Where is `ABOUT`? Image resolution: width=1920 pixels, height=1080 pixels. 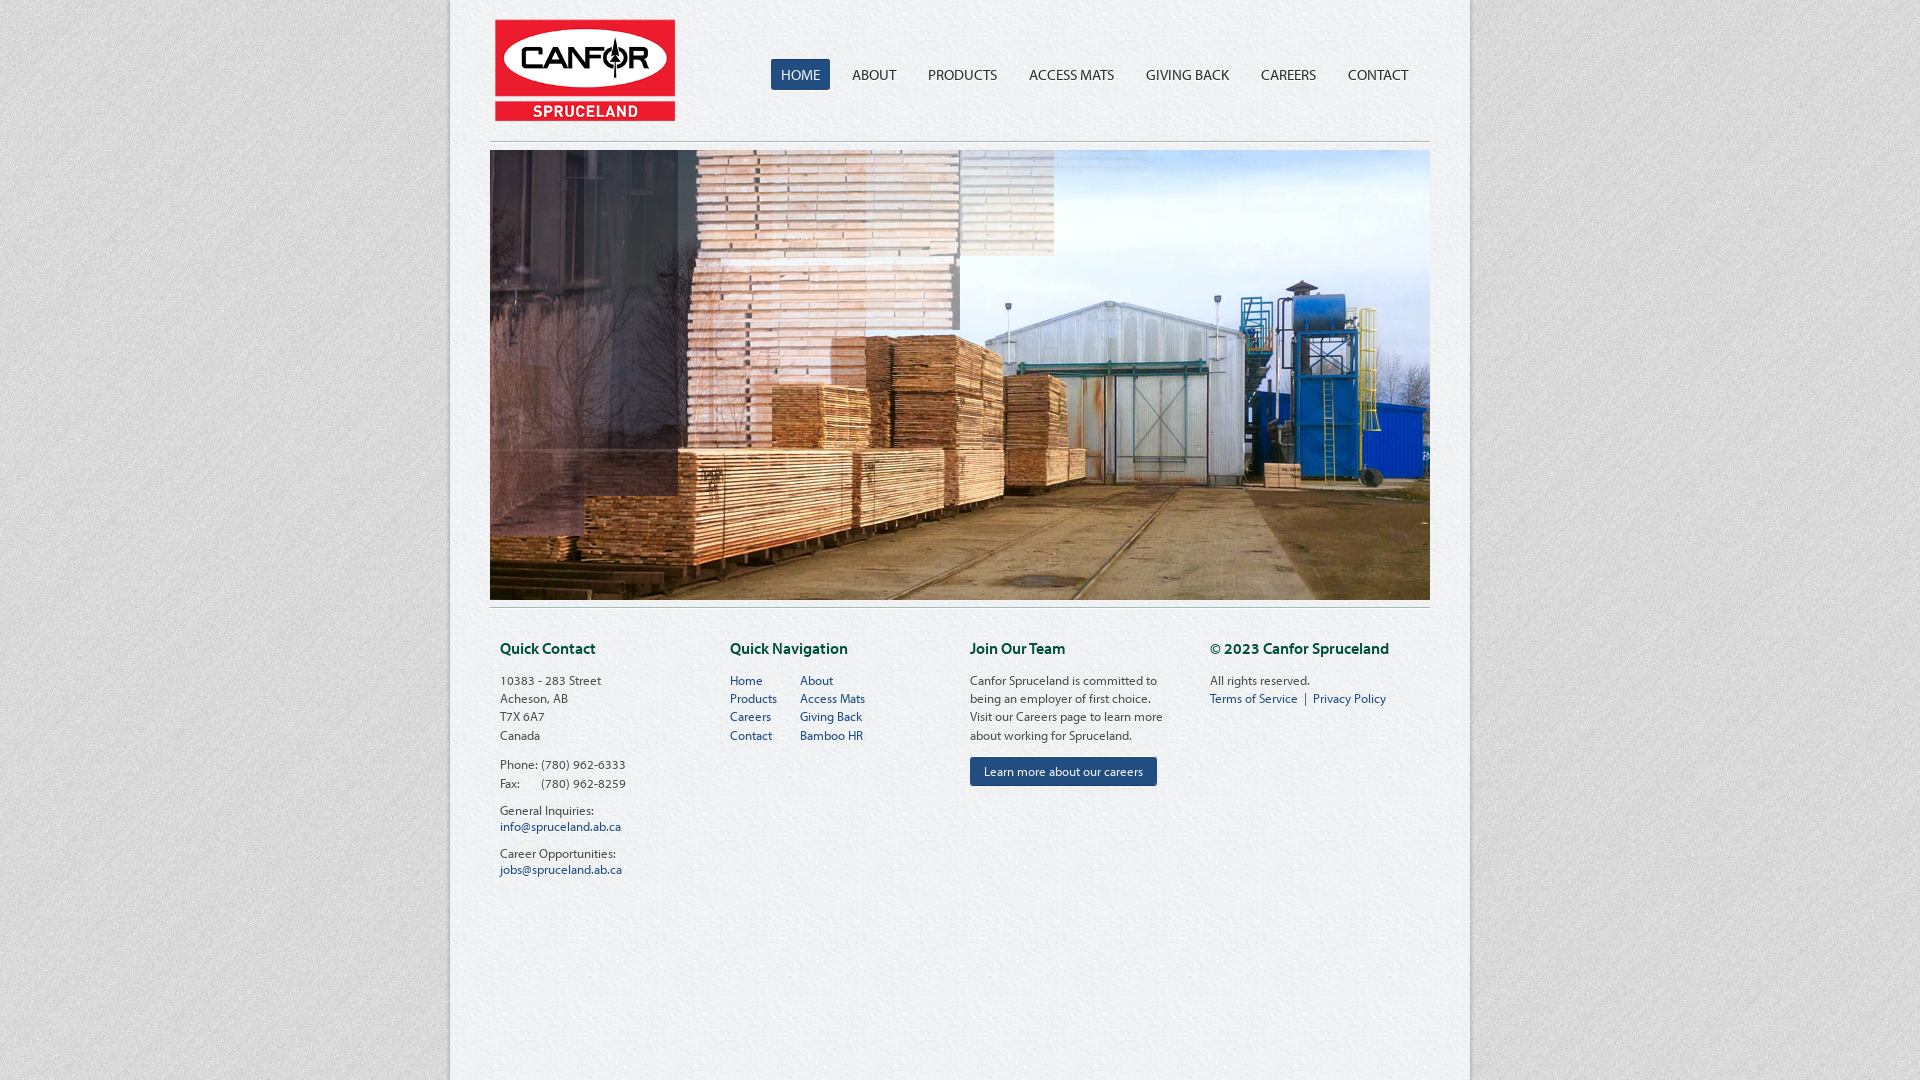
ABOUT is located at coordinates (874, 74).